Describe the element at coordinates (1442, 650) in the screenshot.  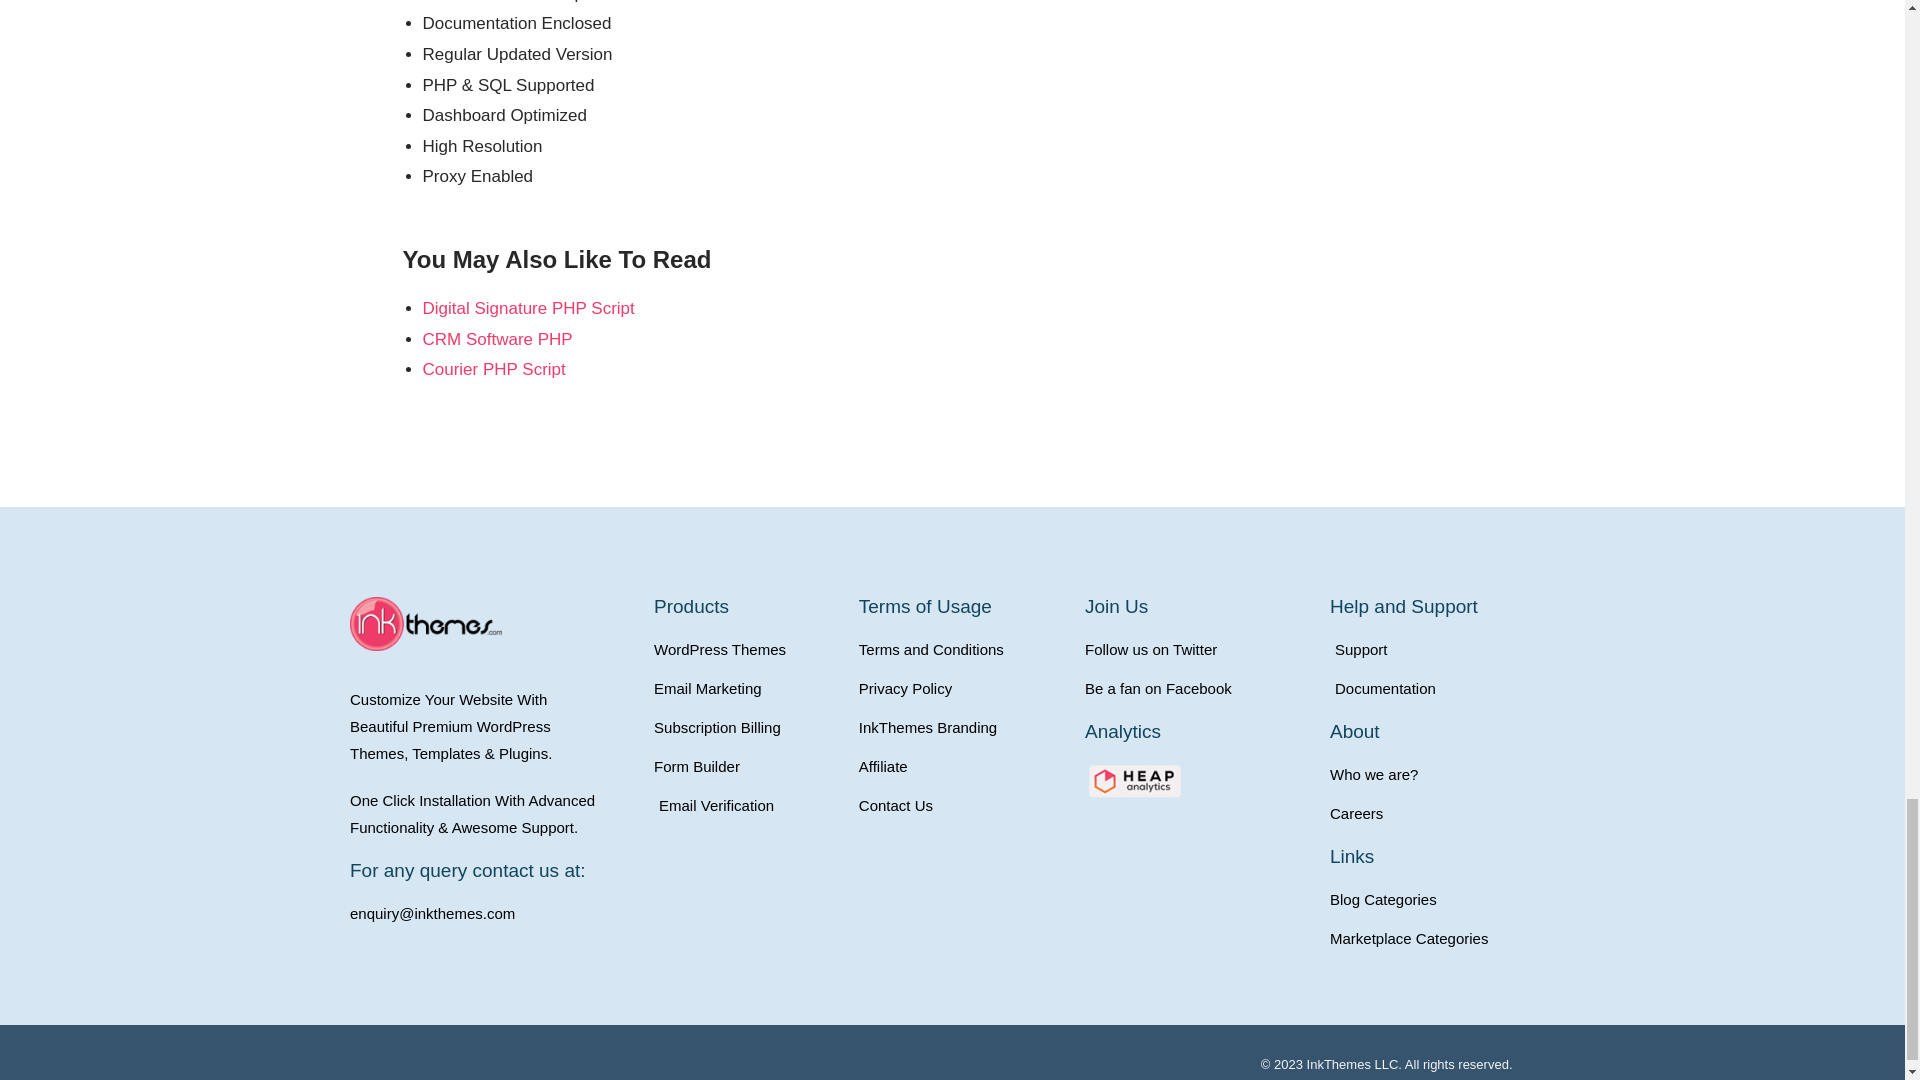
I see `Support` at that location.